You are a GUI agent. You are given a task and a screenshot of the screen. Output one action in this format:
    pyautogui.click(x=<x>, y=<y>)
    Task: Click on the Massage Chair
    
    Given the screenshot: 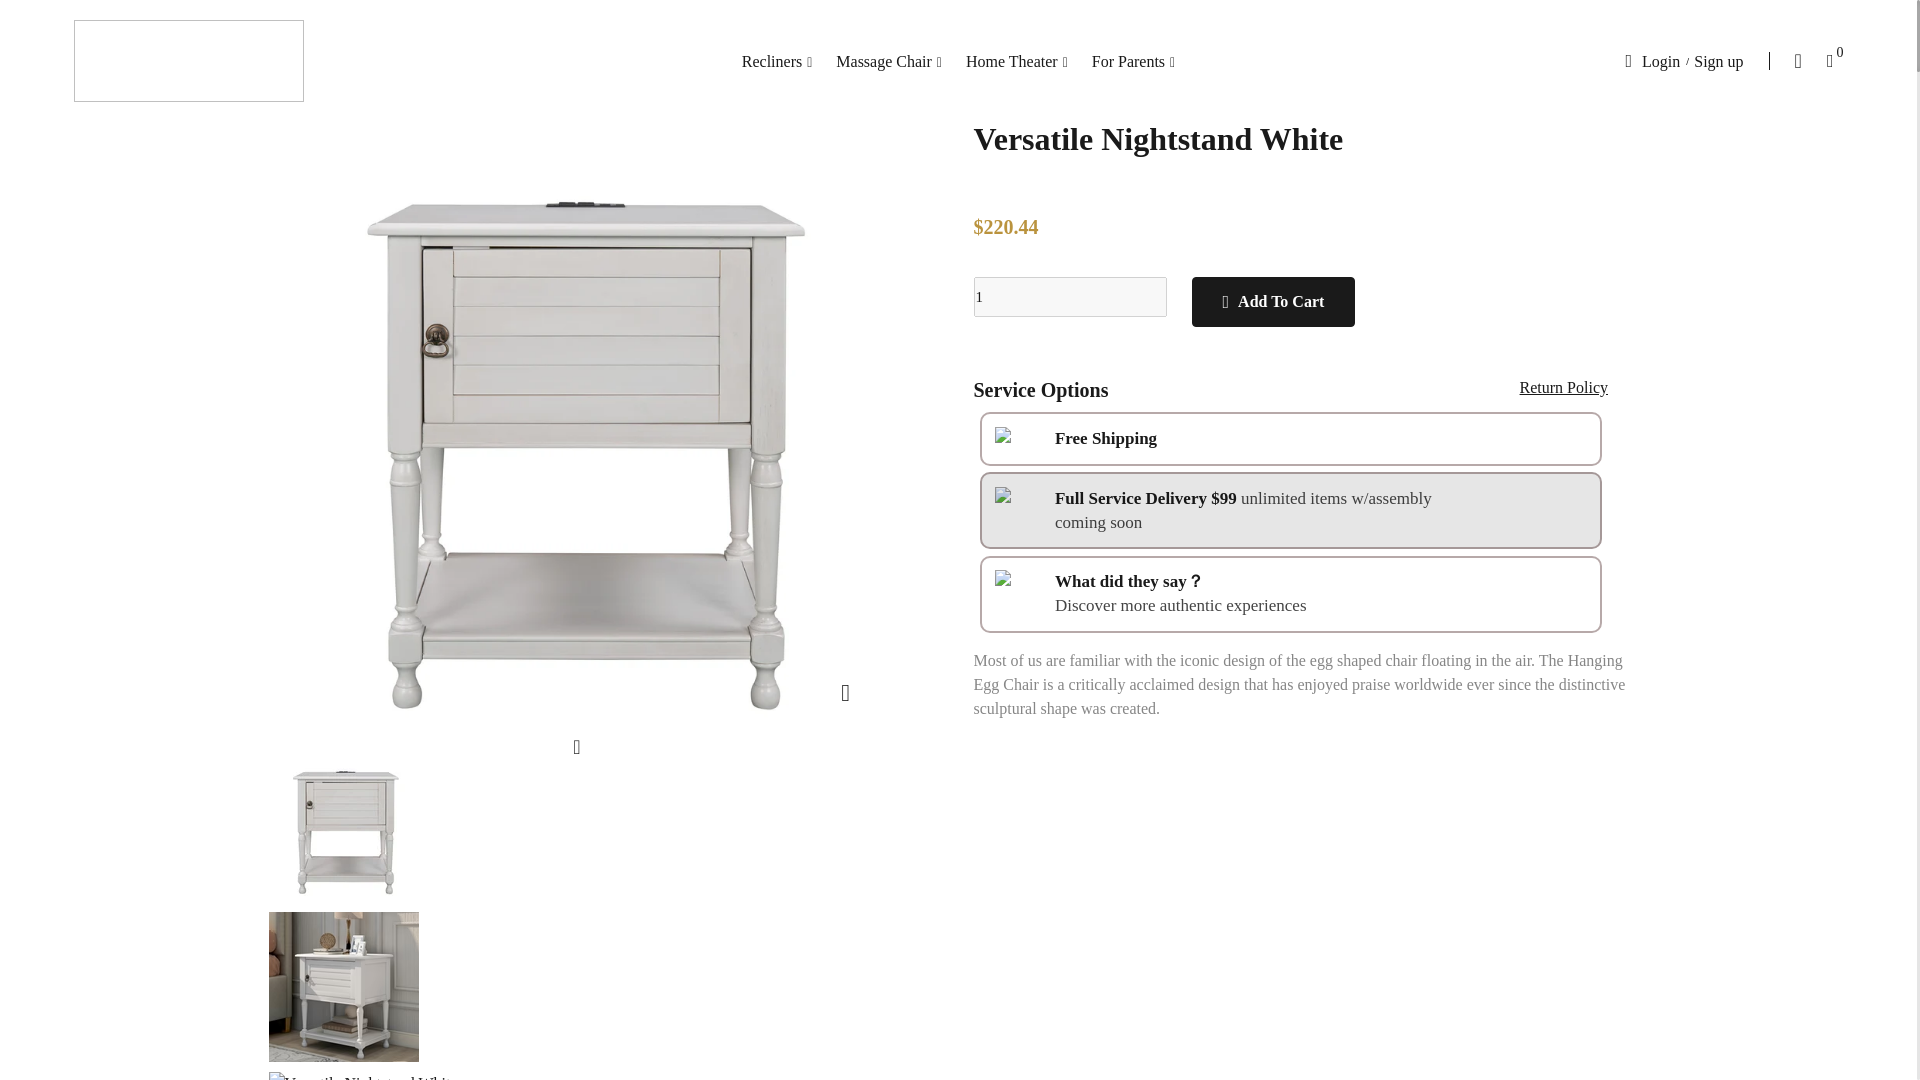 What is the action you would take?
    pyautogui.click(x=888, y=60)
    